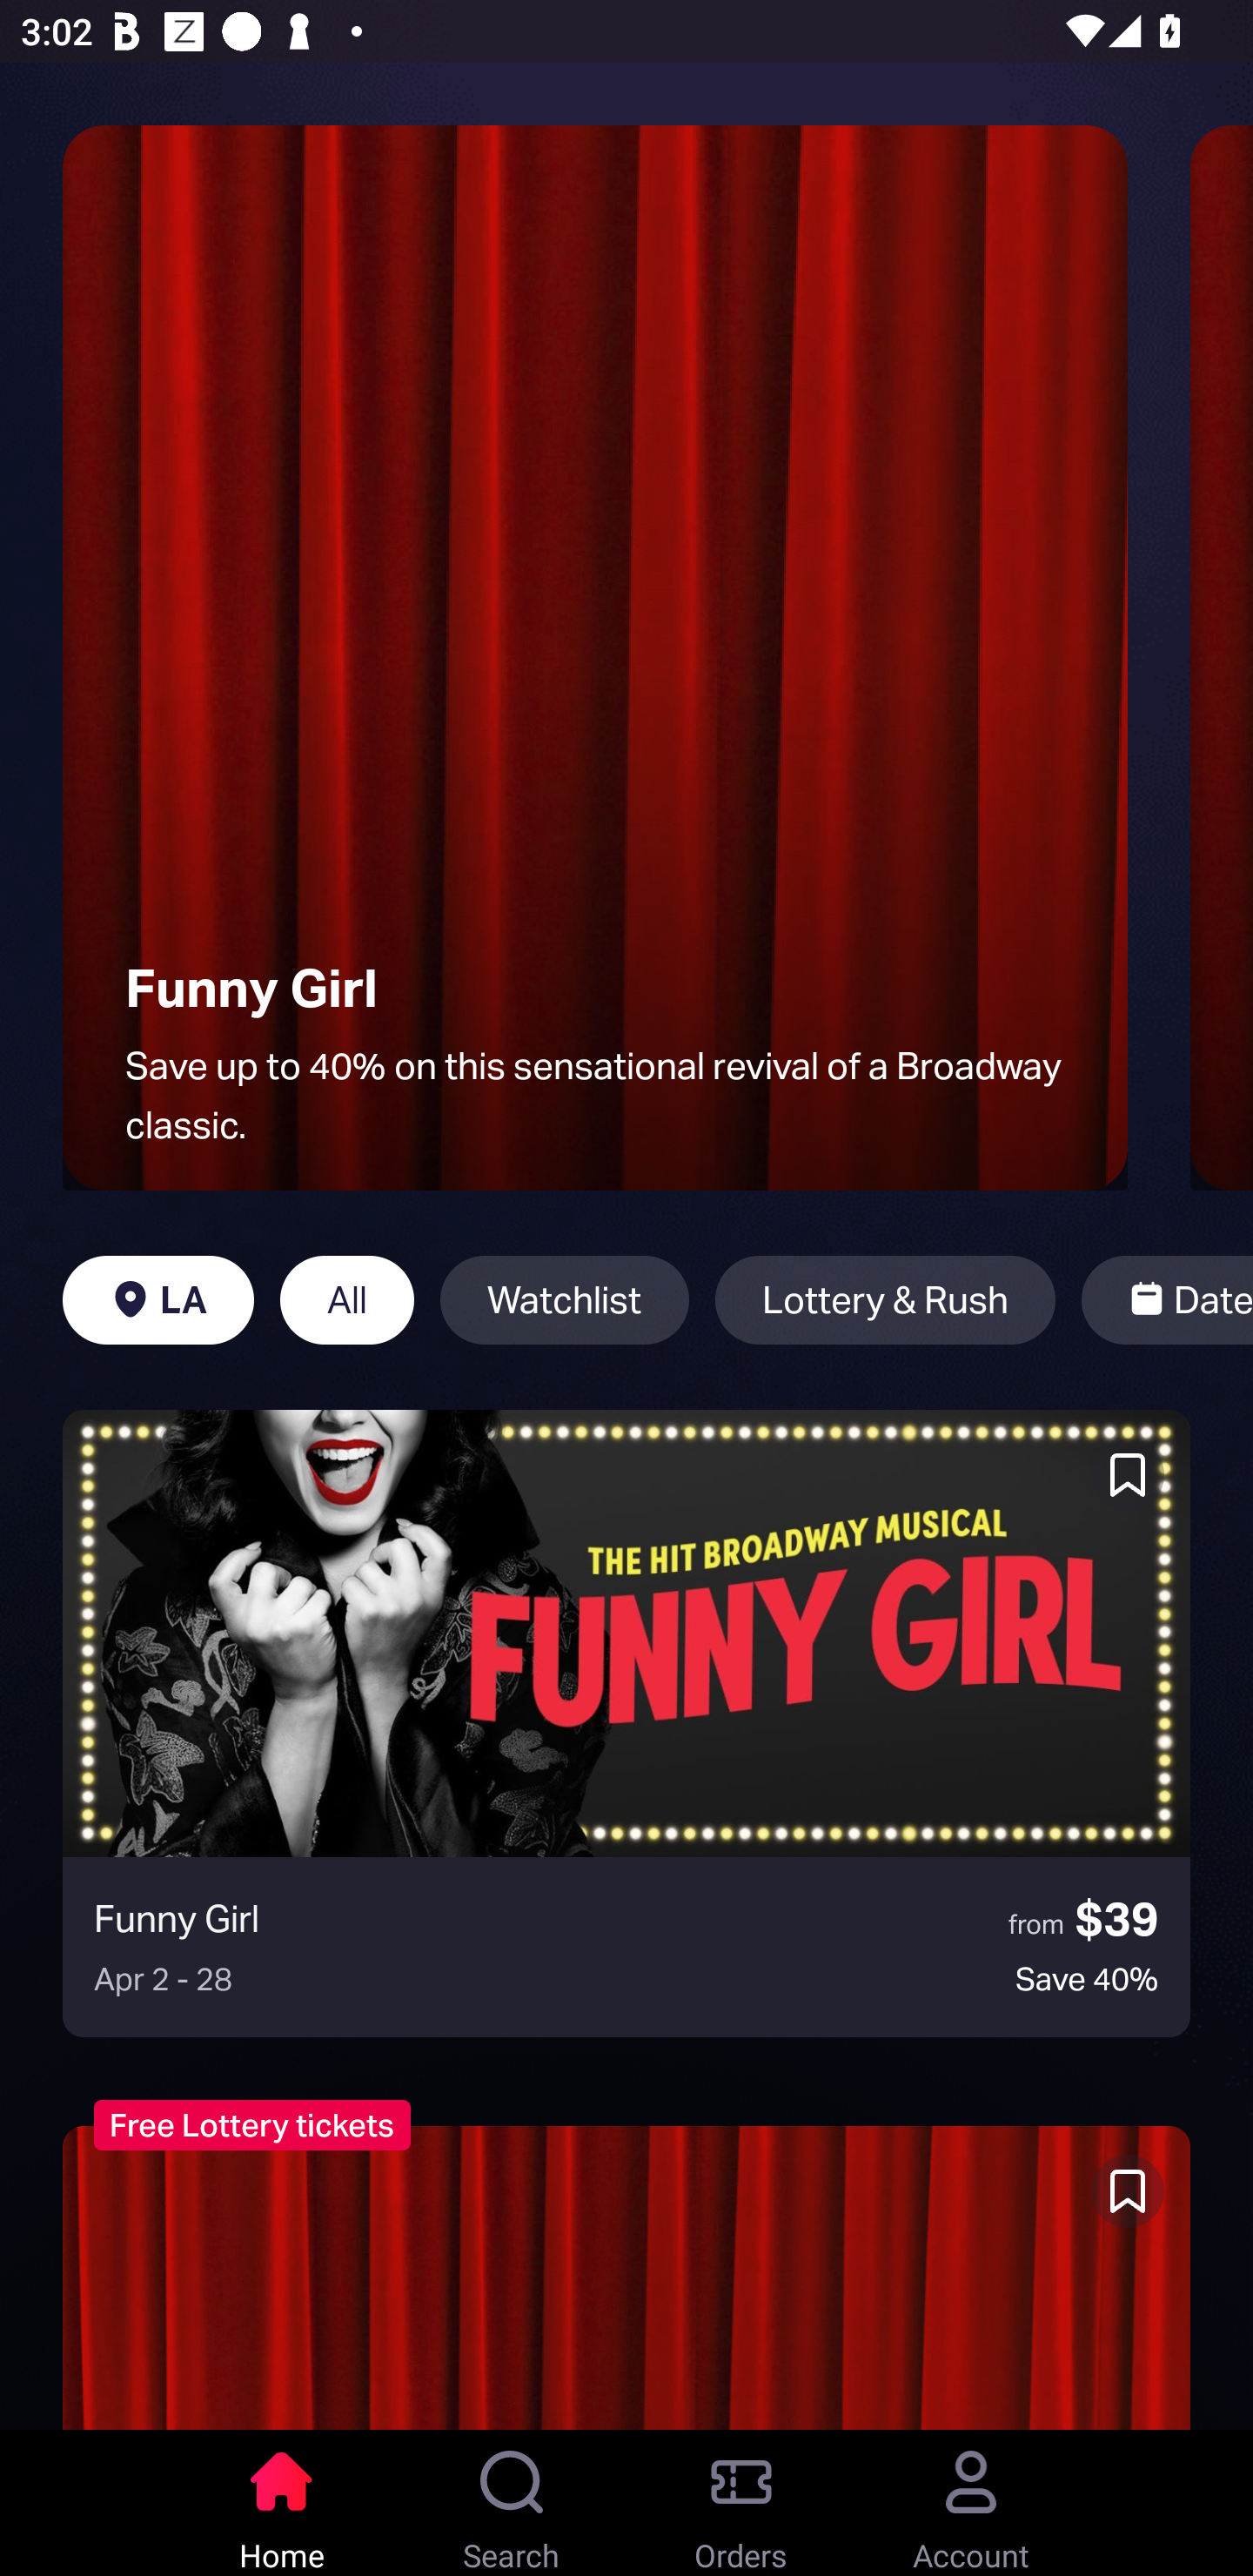 The width and height of the screenshot is (1253, 2576). What do you see at coordinates (885, 1300) in the screenshot?
I see `Lottery & Rush` at bounding box center [885, 1300].